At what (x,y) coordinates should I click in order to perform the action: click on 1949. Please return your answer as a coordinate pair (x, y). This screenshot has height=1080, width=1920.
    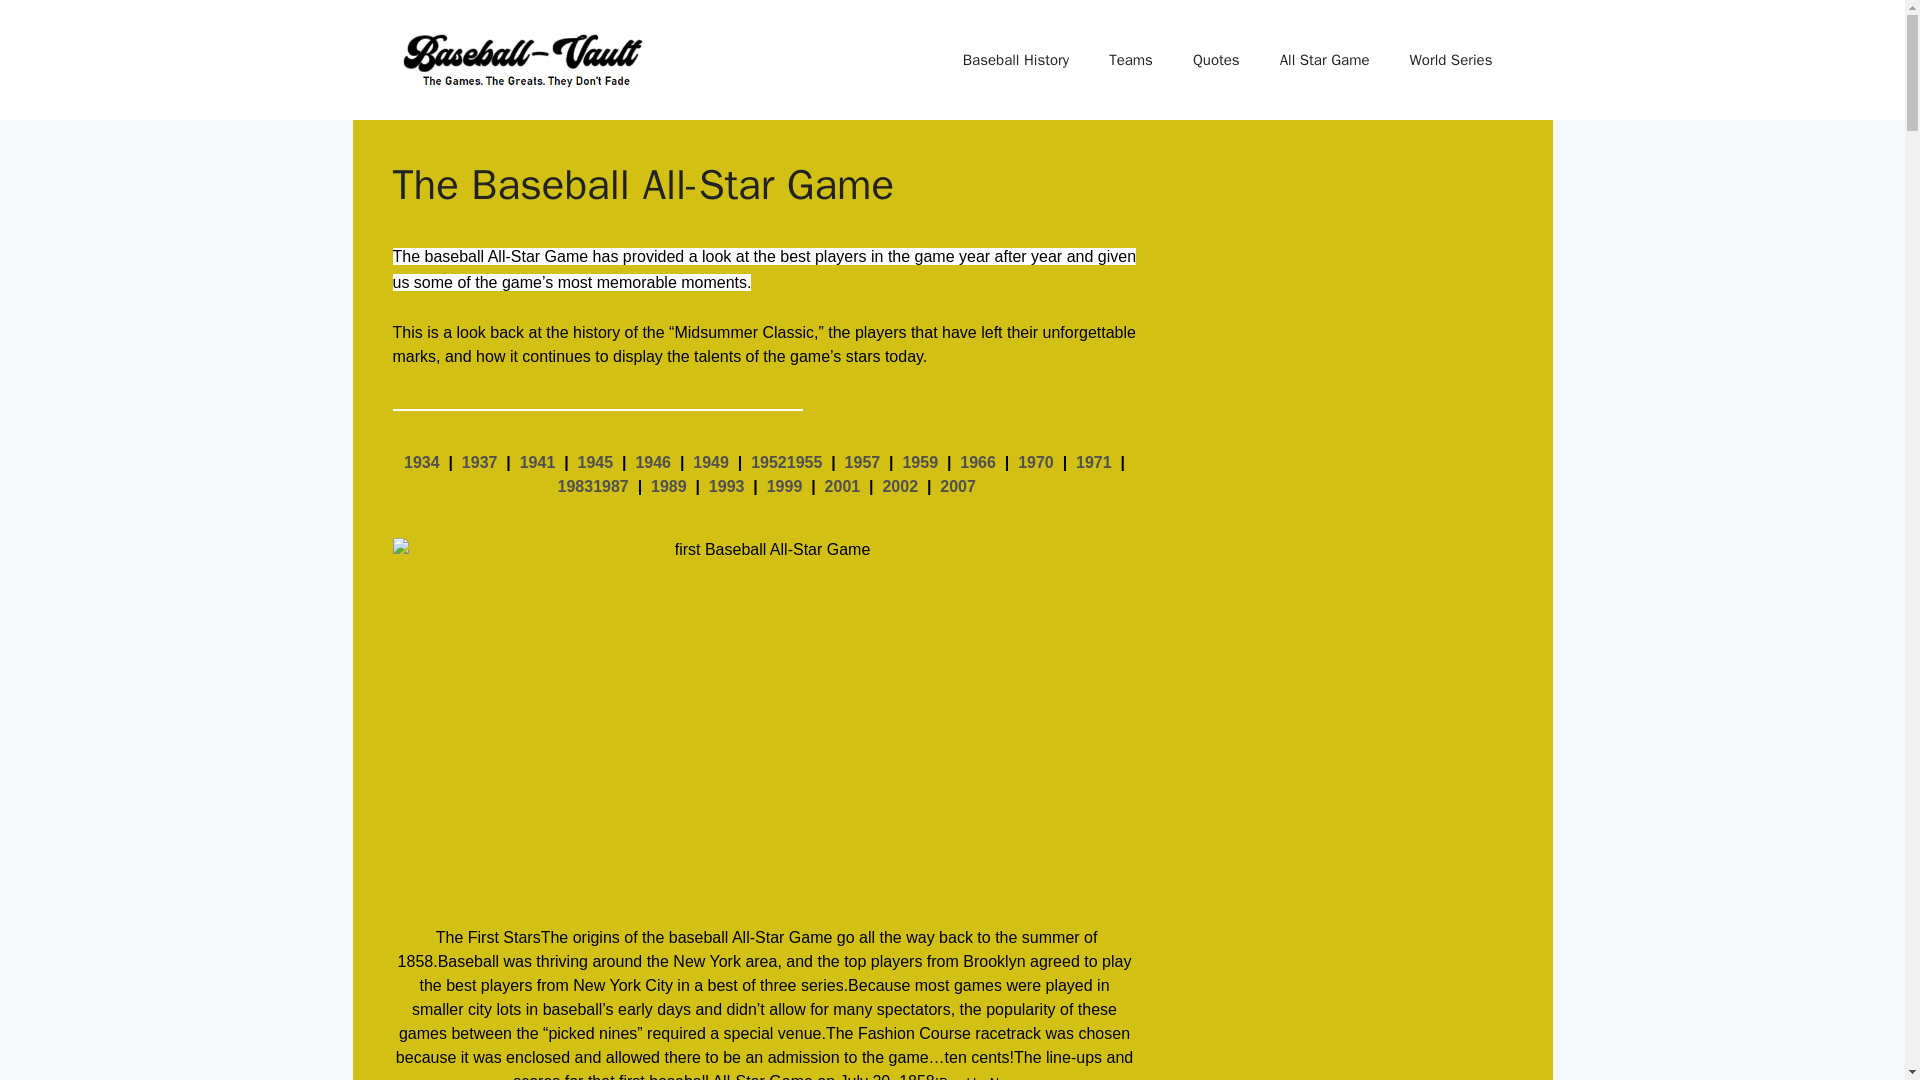
    Looking at the image, I should click on (711, 462).